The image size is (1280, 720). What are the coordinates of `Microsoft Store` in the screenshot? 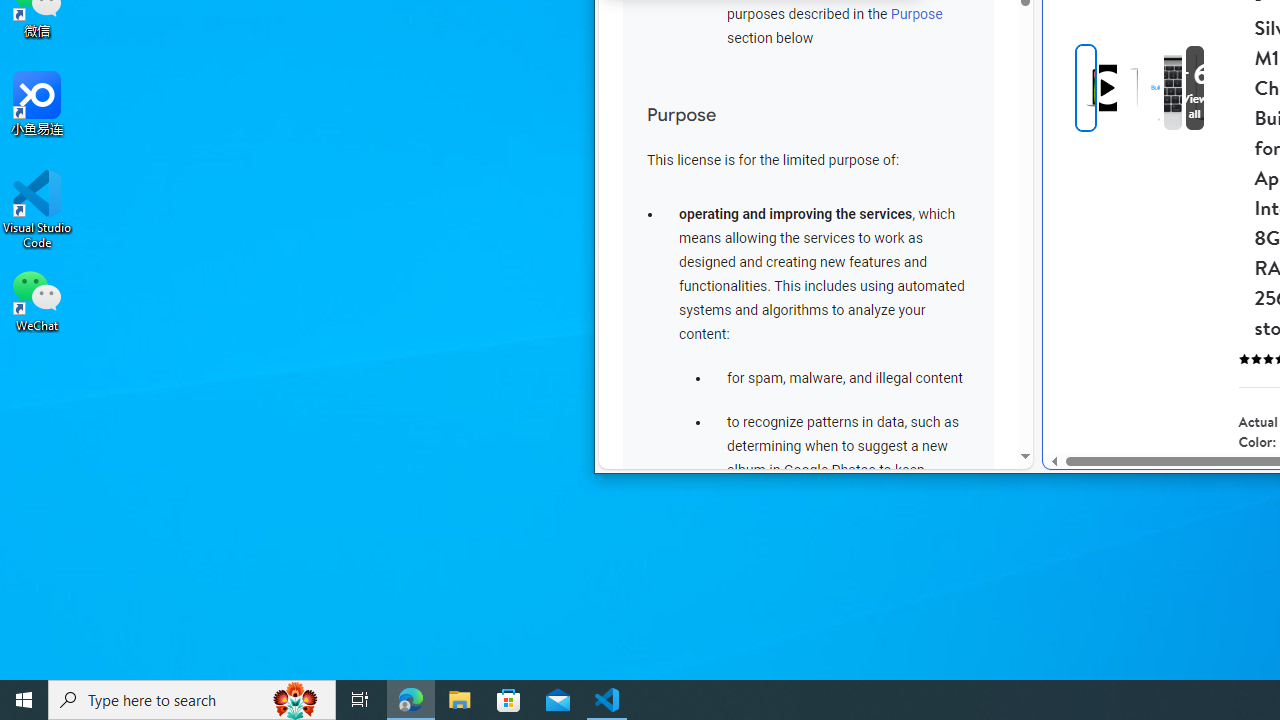 It's located at (509, 700).